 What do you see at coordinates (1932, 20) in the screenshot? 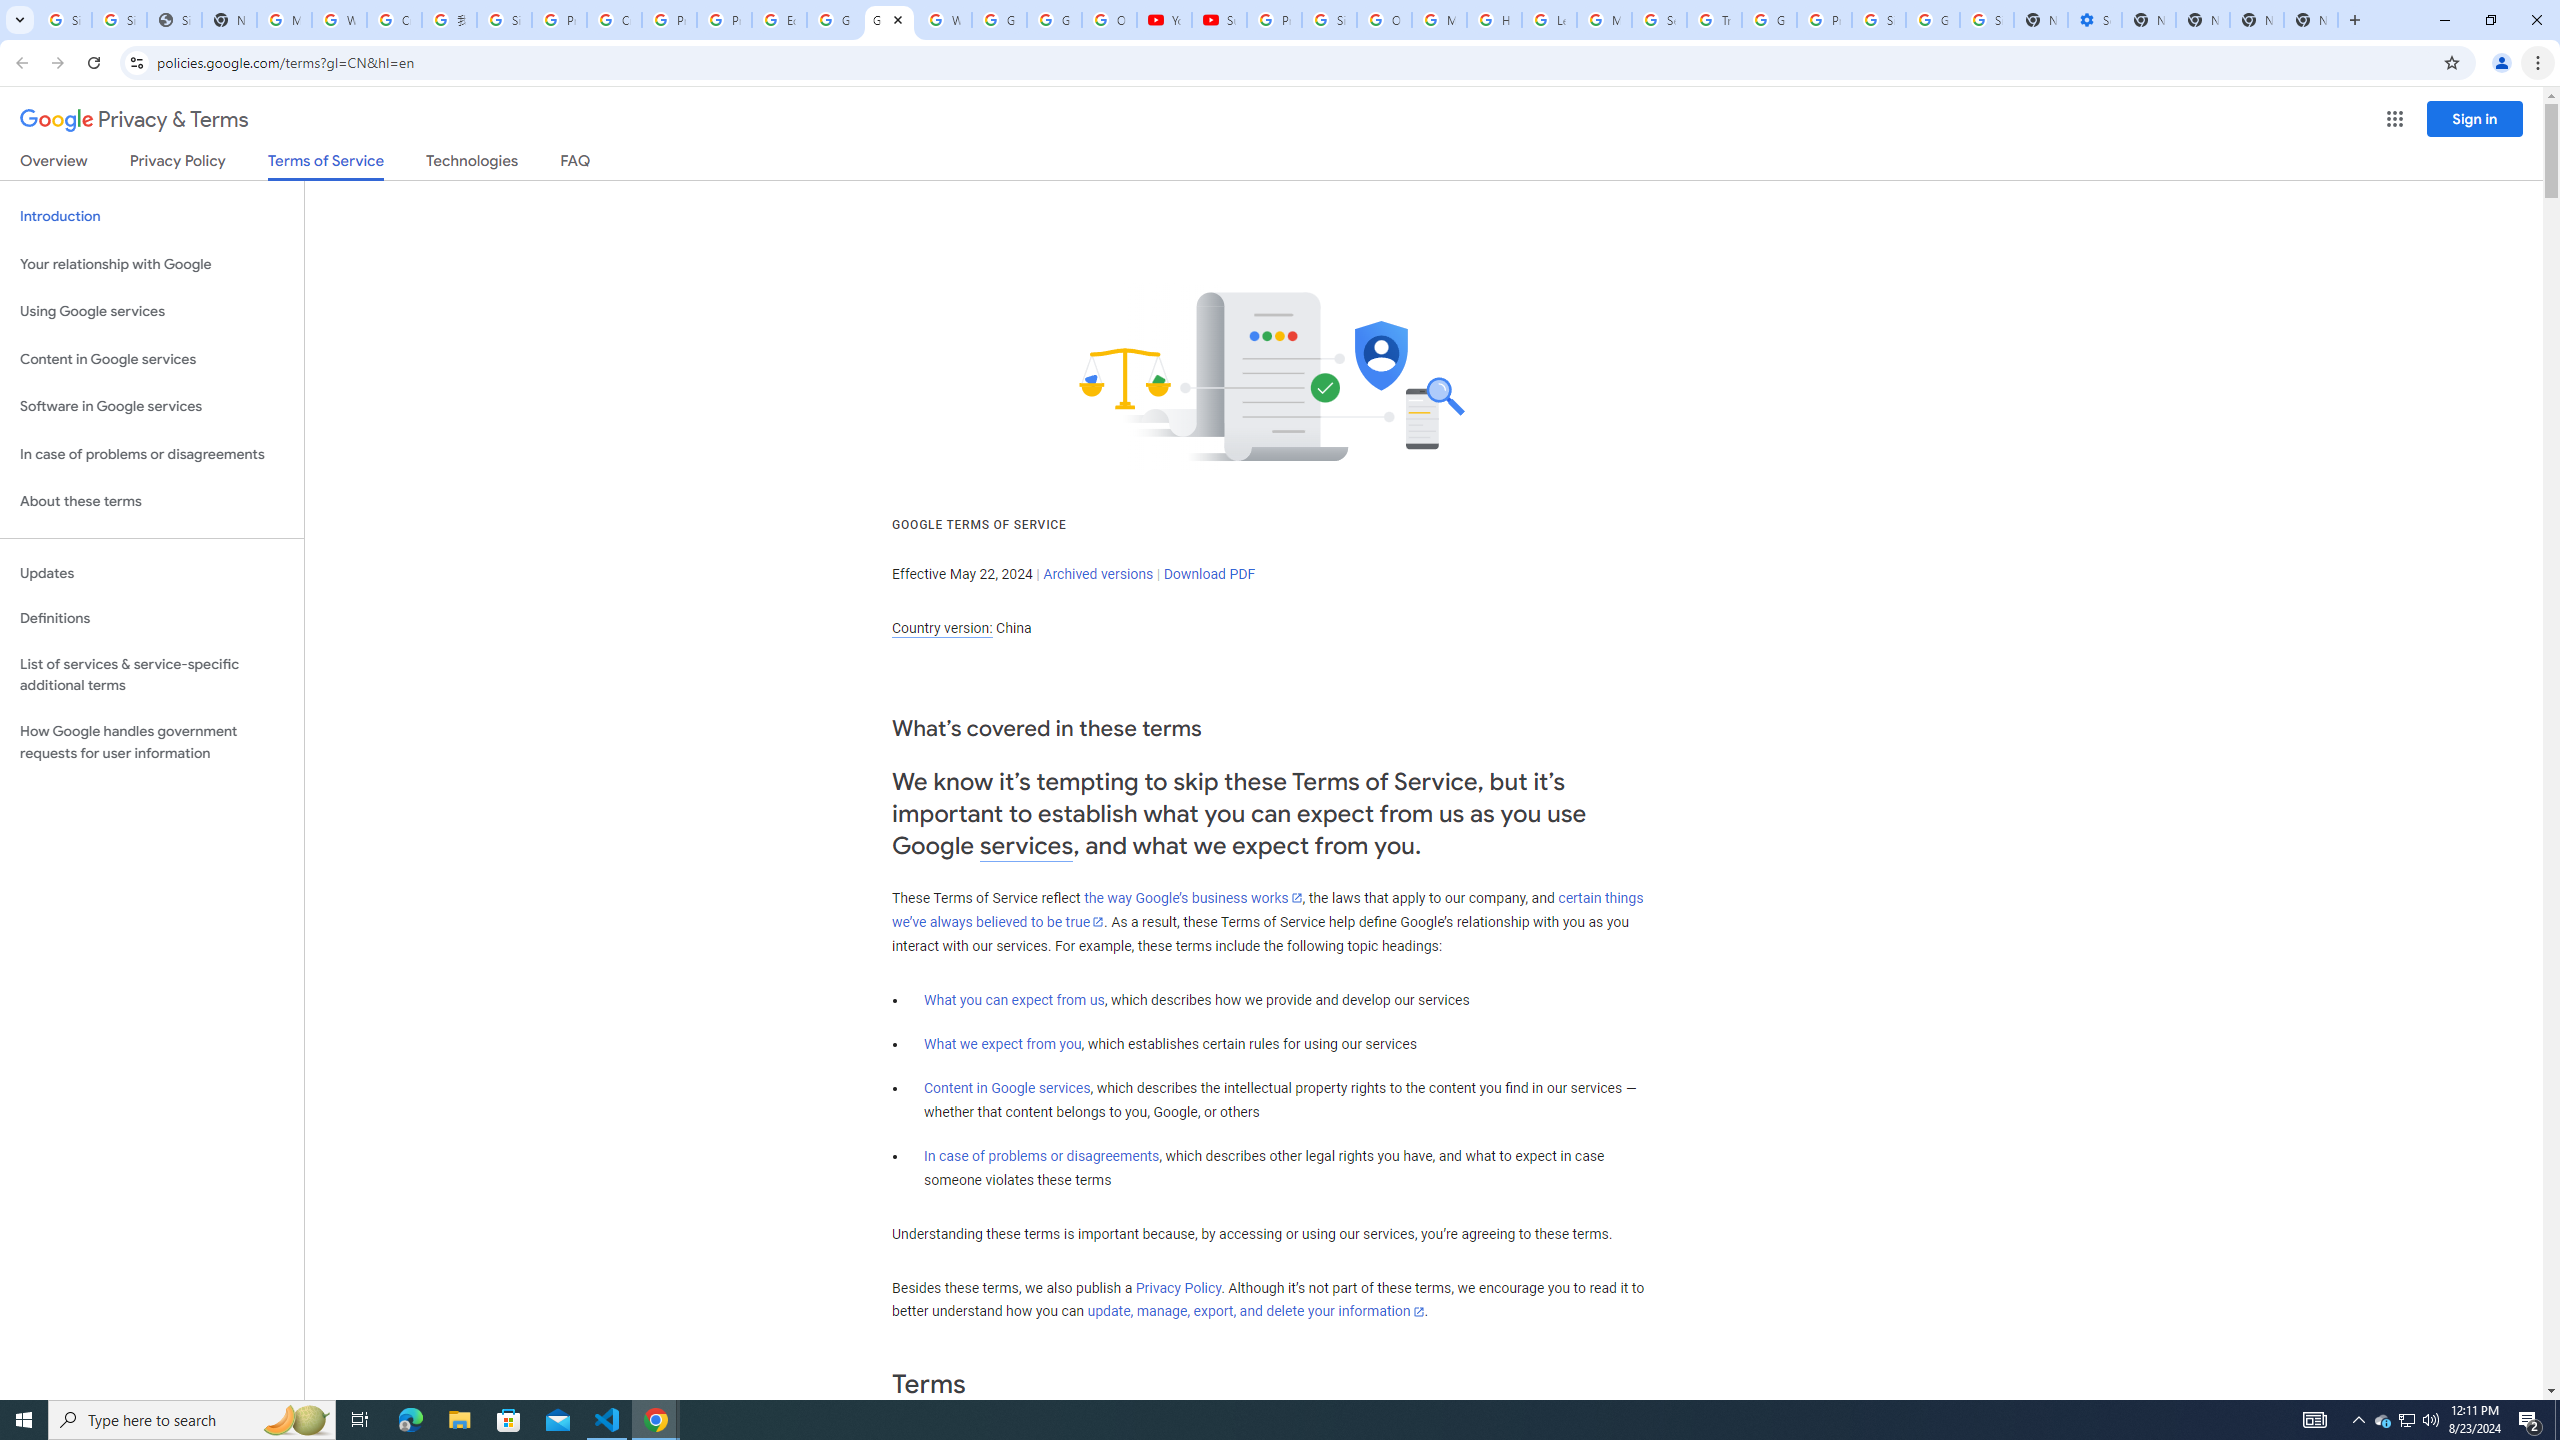
I see `Google Cybersecurity Innovations - Google Safety Center` at bounding box center [1932, 20].